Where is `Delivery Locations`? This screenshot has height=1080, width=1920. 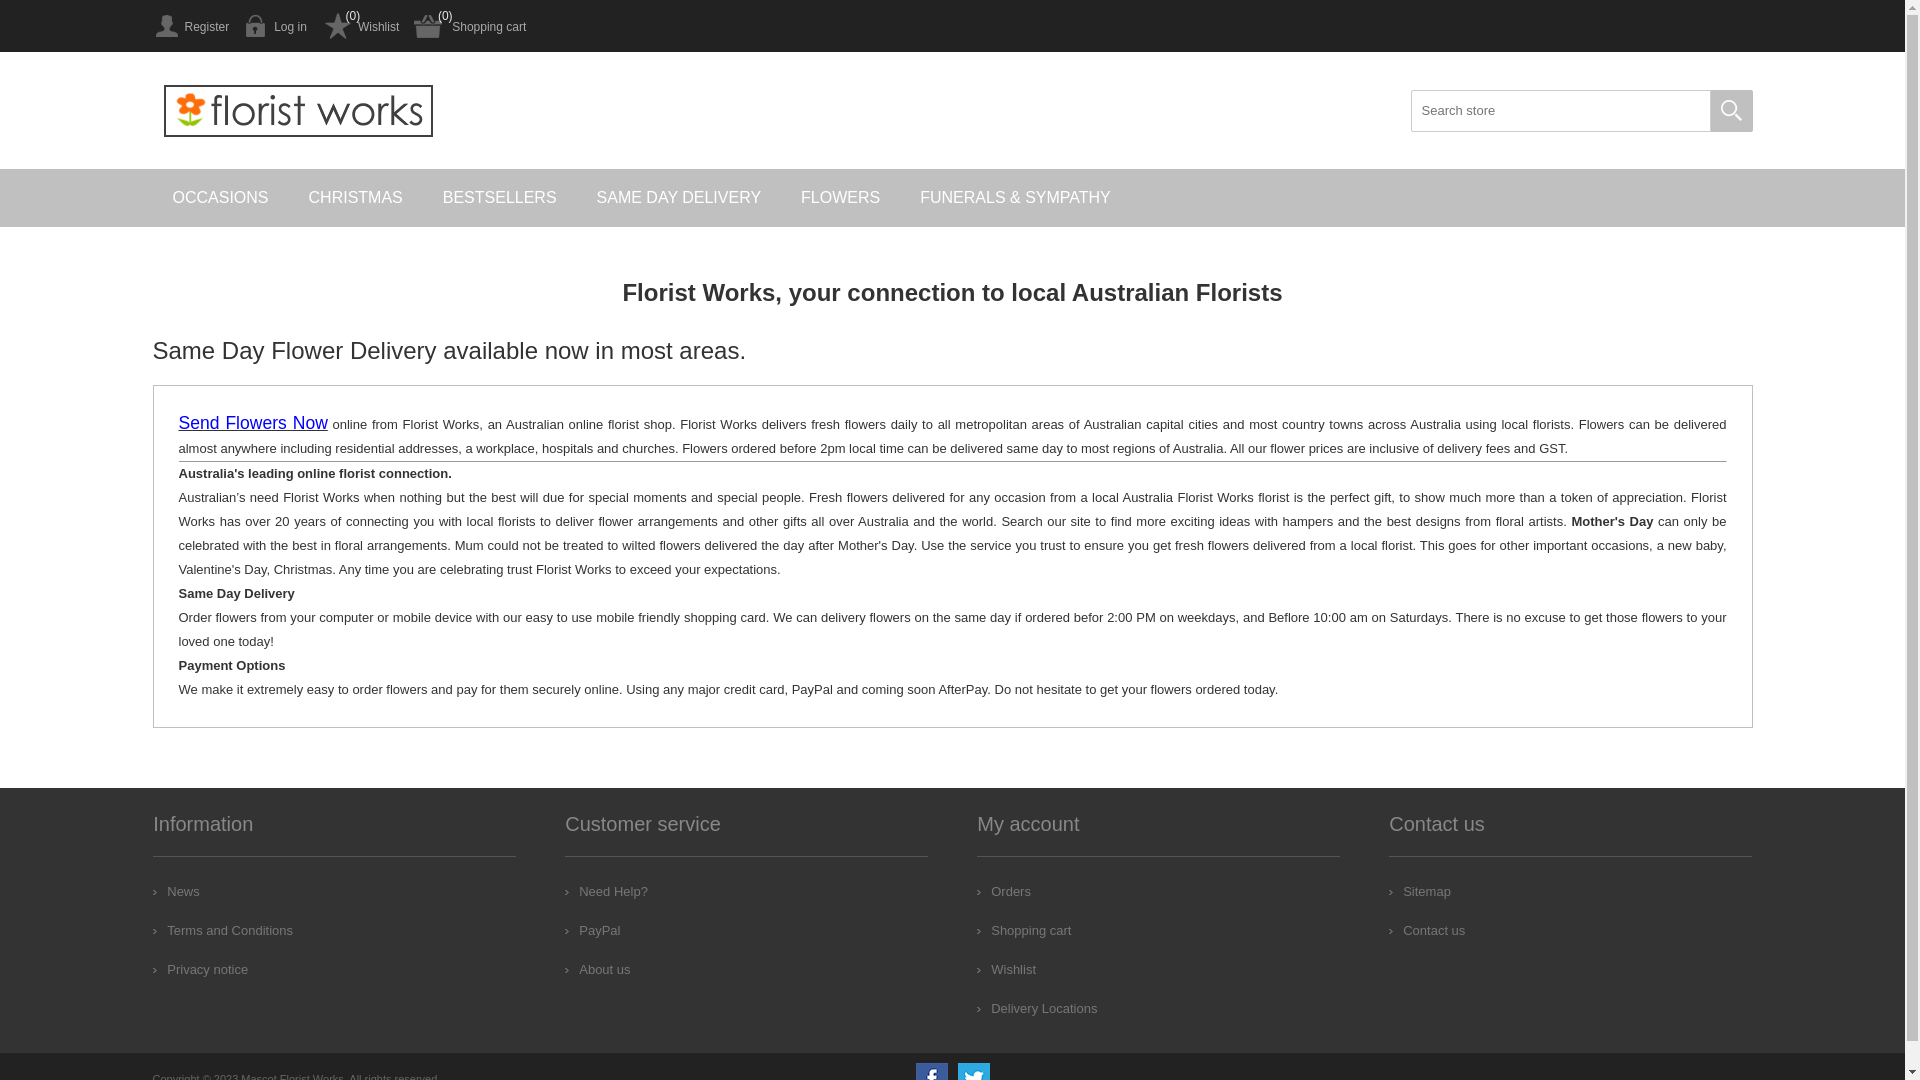
Delivery Locations is located at coordinates (1037, 1008).